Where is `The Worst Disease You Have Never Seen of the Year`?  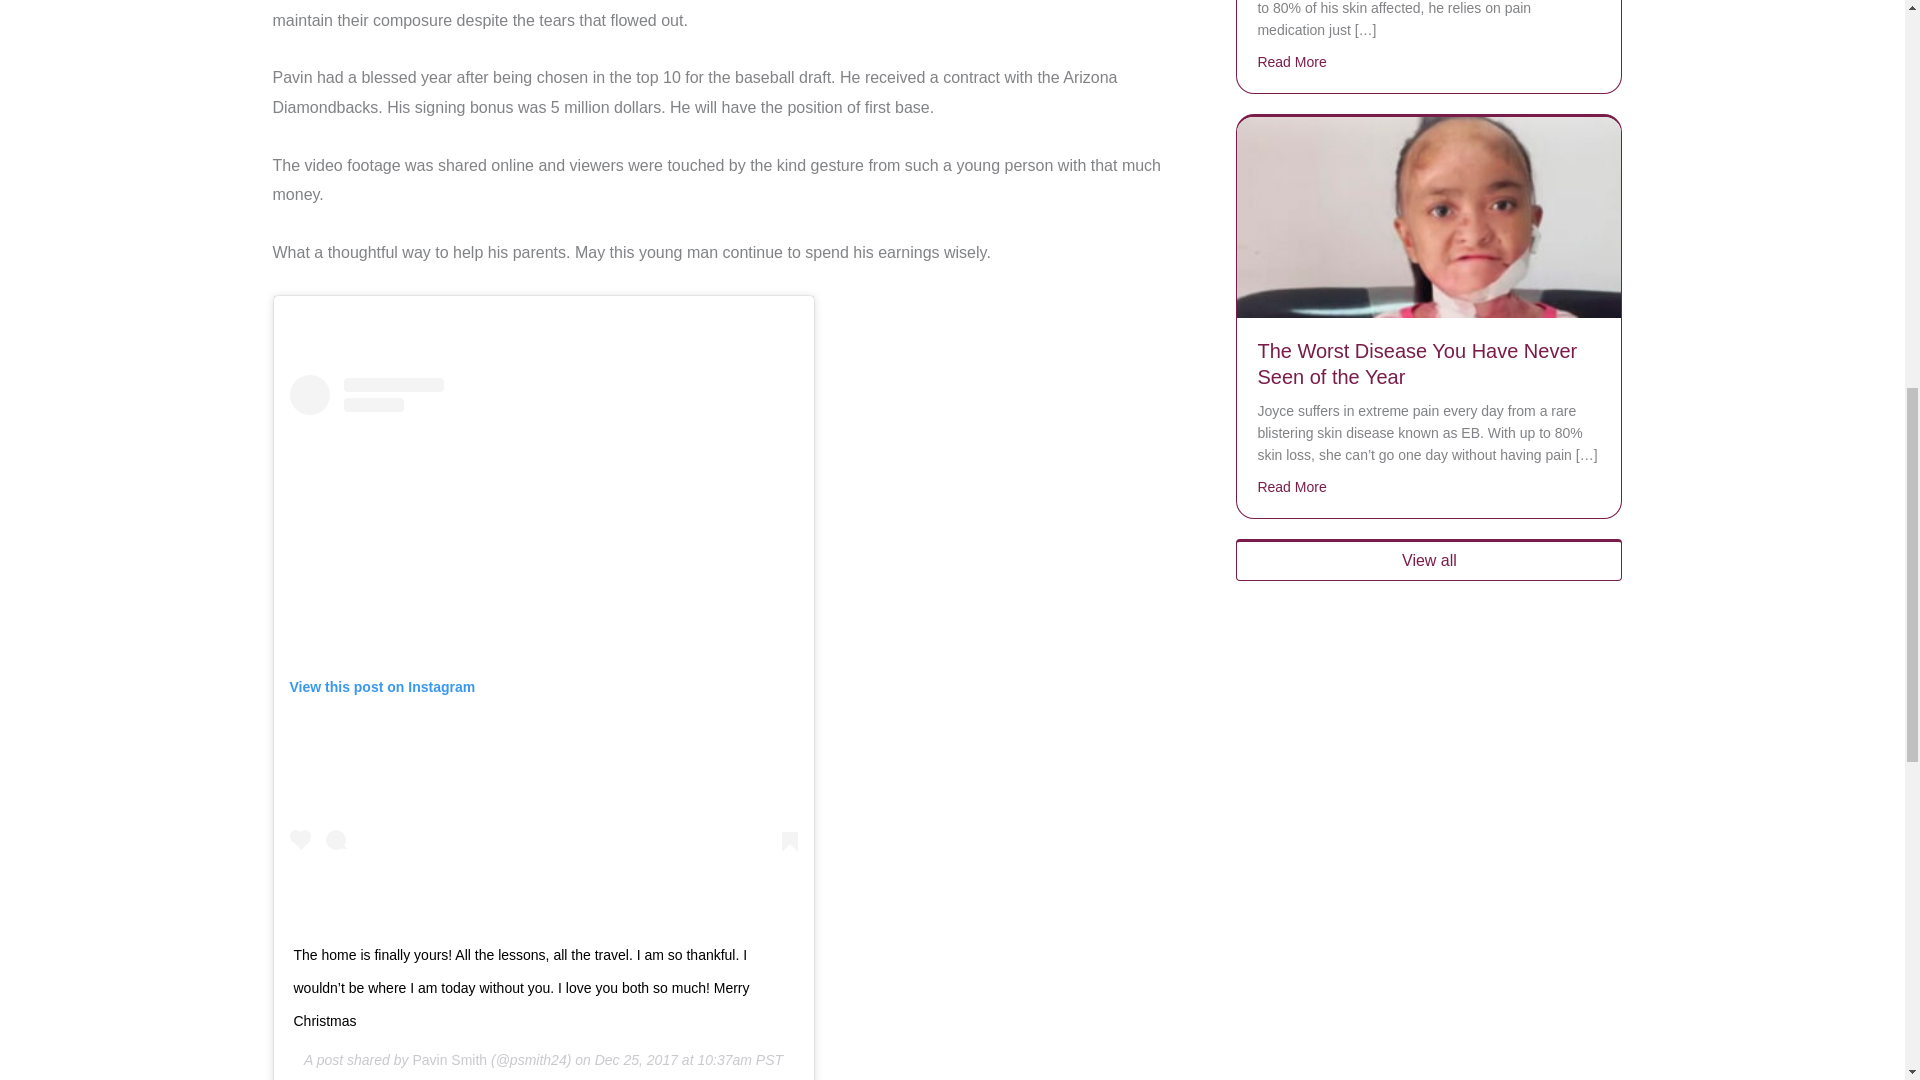
The Worst Disease You Have Never Seen of the Year is located at coordinates (1416, 364).